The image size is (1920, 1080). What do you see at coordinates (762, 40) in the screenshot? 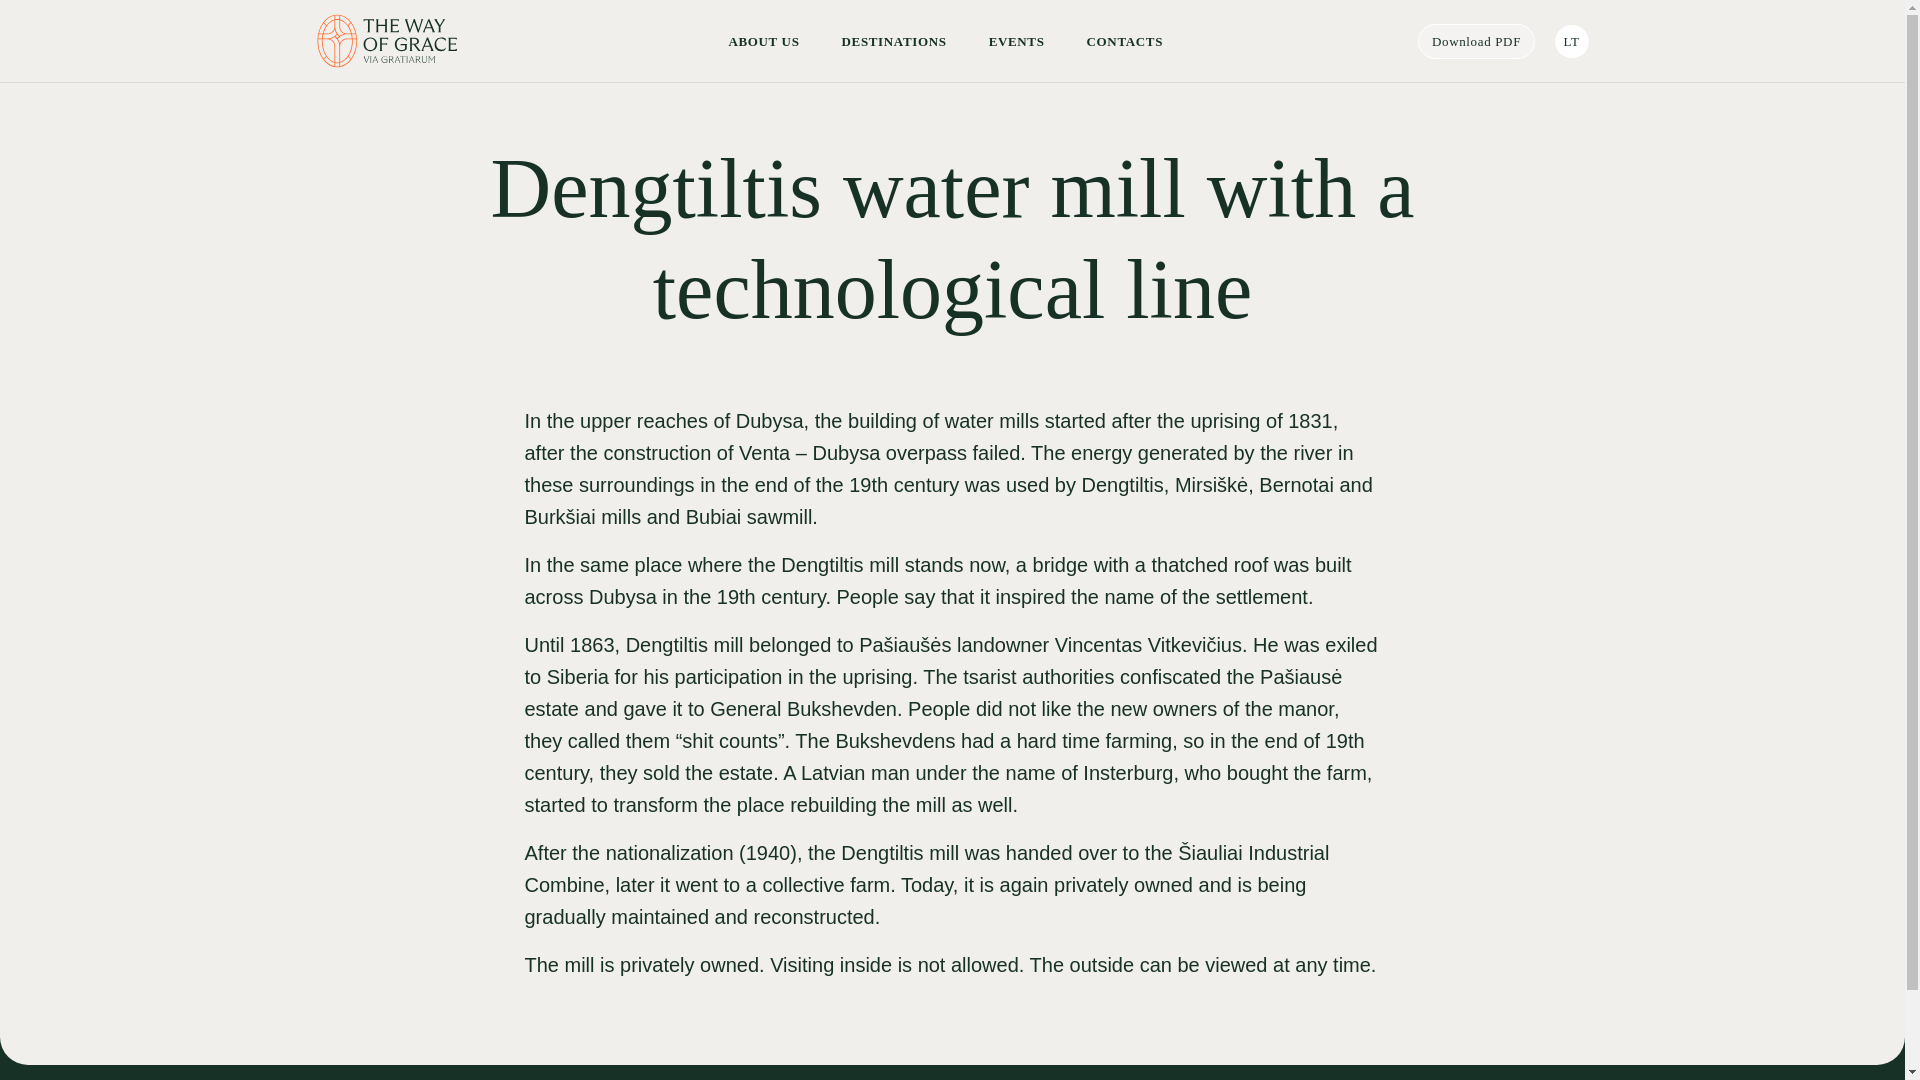
I see `ABOUT US` at bounding box center [762, 40].